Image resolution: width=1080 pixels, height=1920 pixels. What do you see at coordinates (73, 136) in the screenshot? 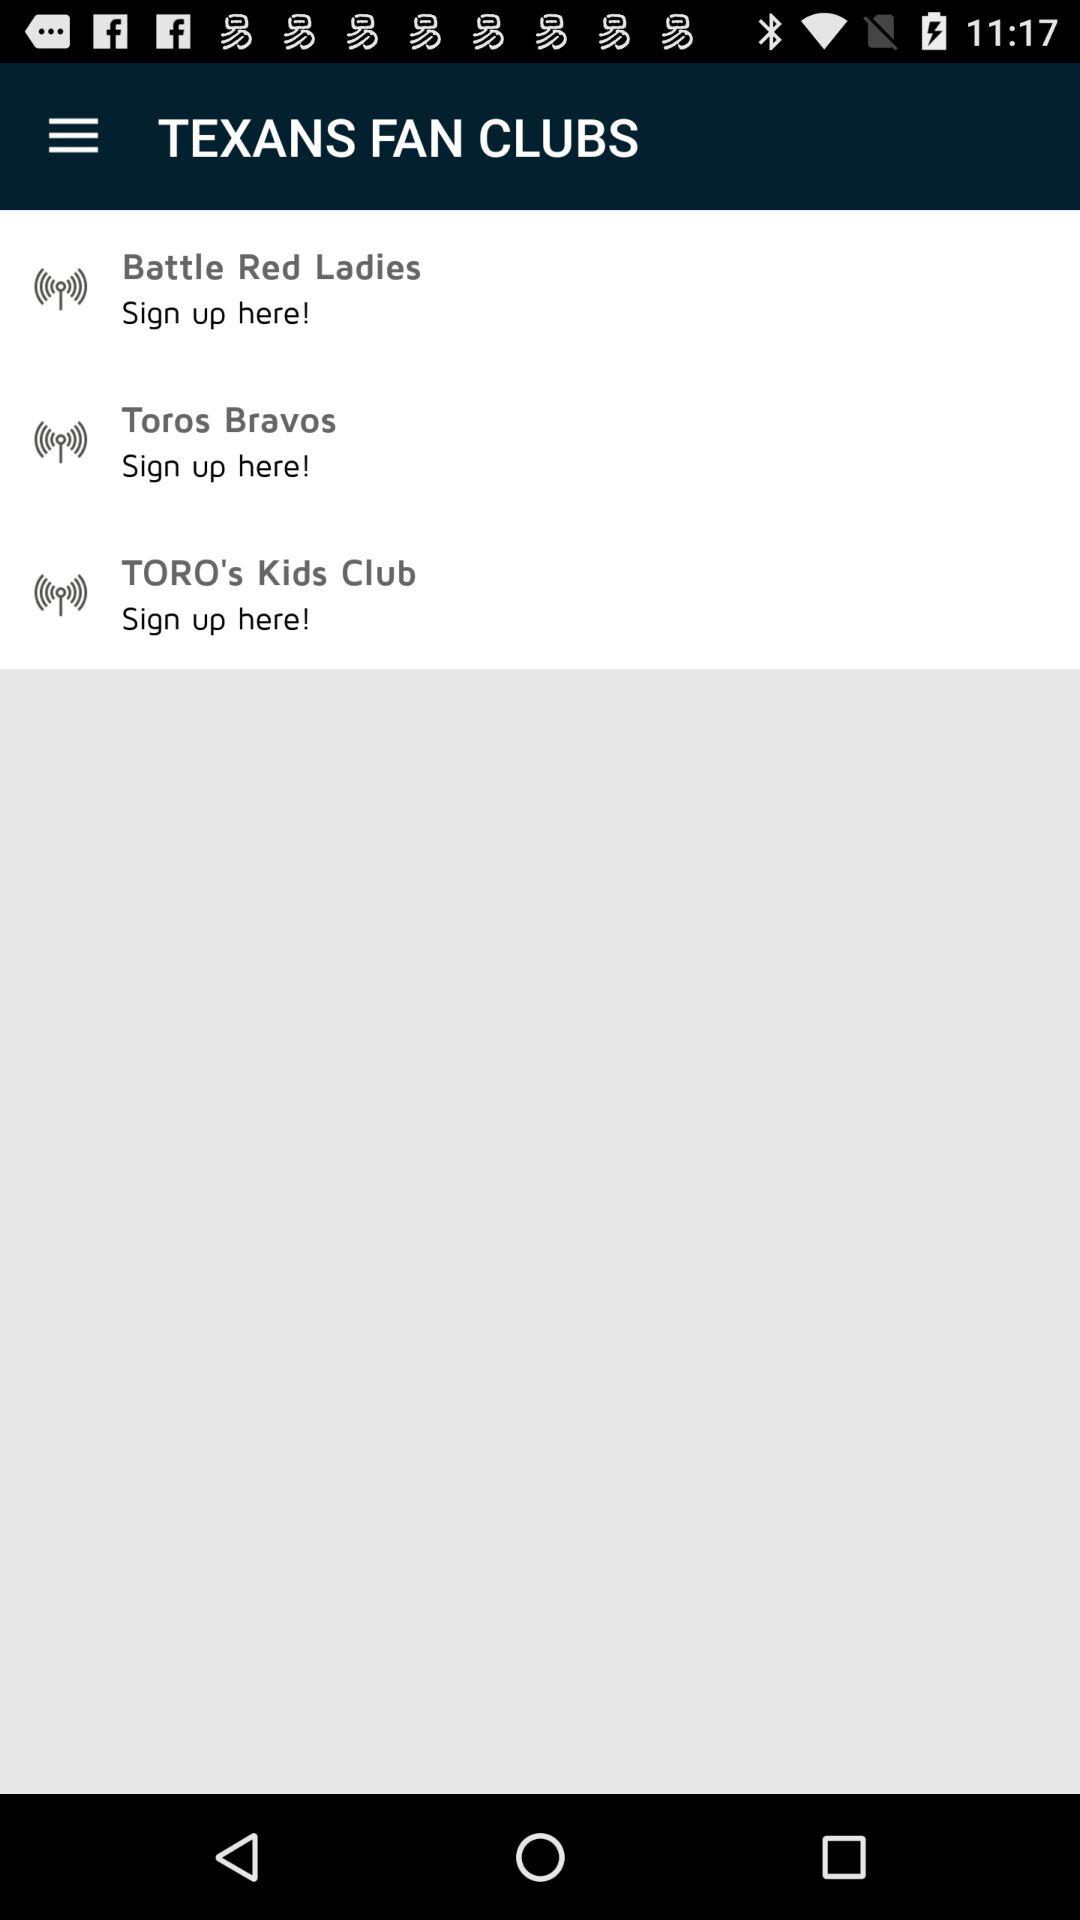
I see `press the item to the left of the texans fan clubs icon` at bounding box center [73, 136].